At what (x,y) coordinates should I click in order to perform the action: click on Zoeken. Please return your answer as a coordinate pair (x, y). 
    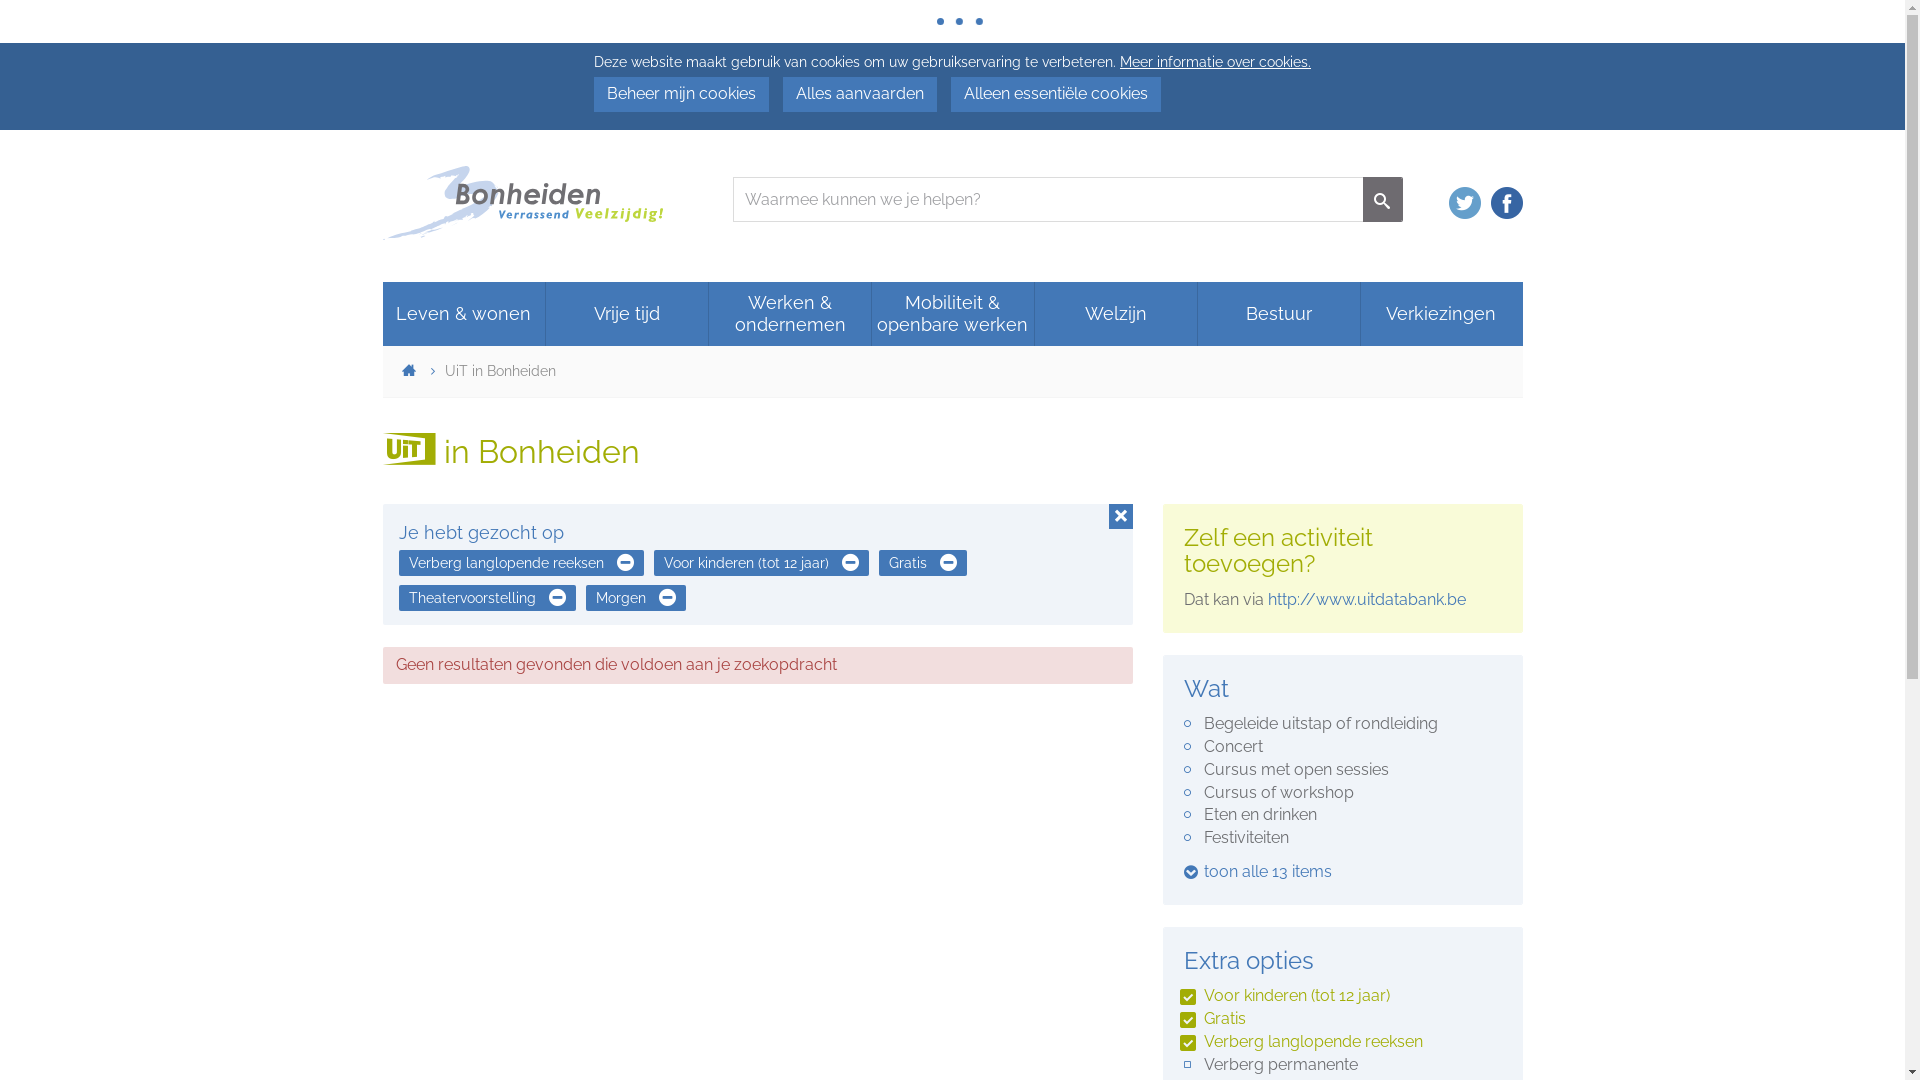
    Looking at the image, I should click on (1382, 200).